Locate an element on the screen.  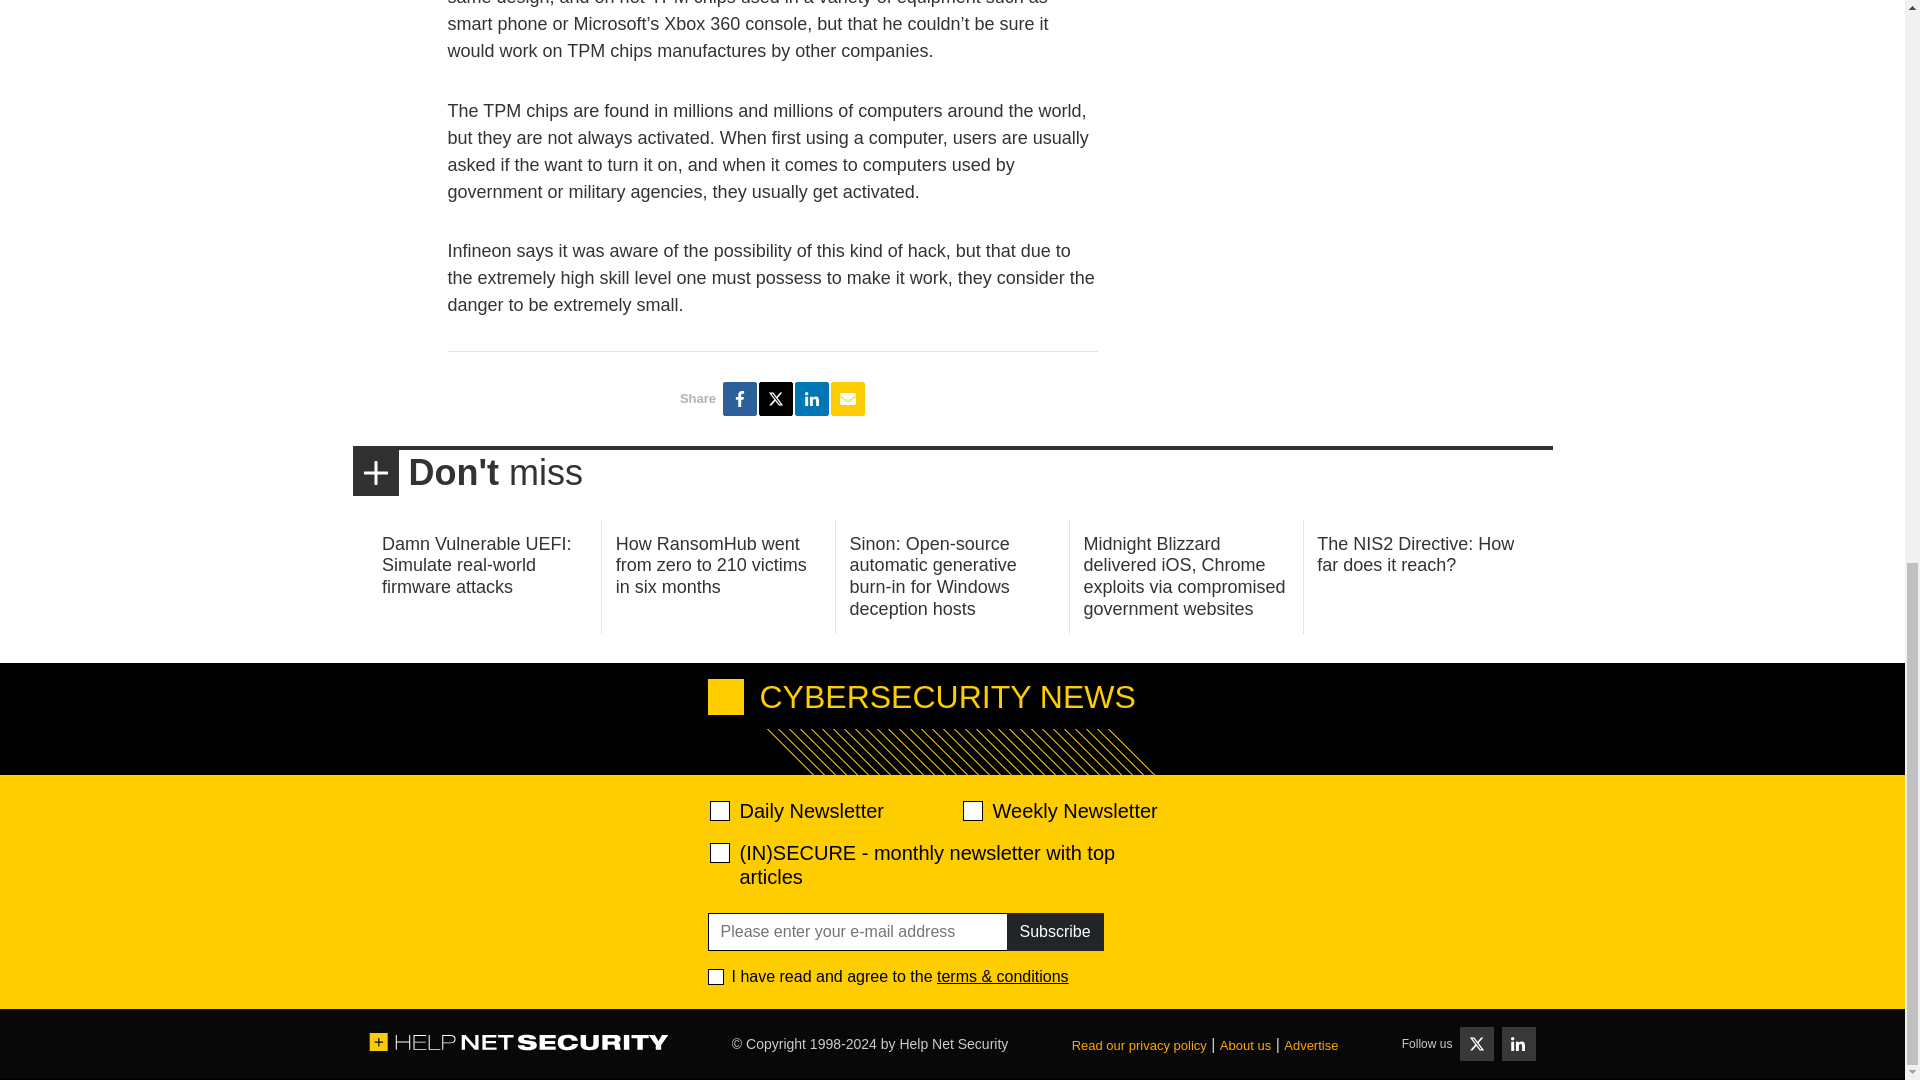
The NIS2 Directive: How far does it reach? is located at coordinates (1416, 554).